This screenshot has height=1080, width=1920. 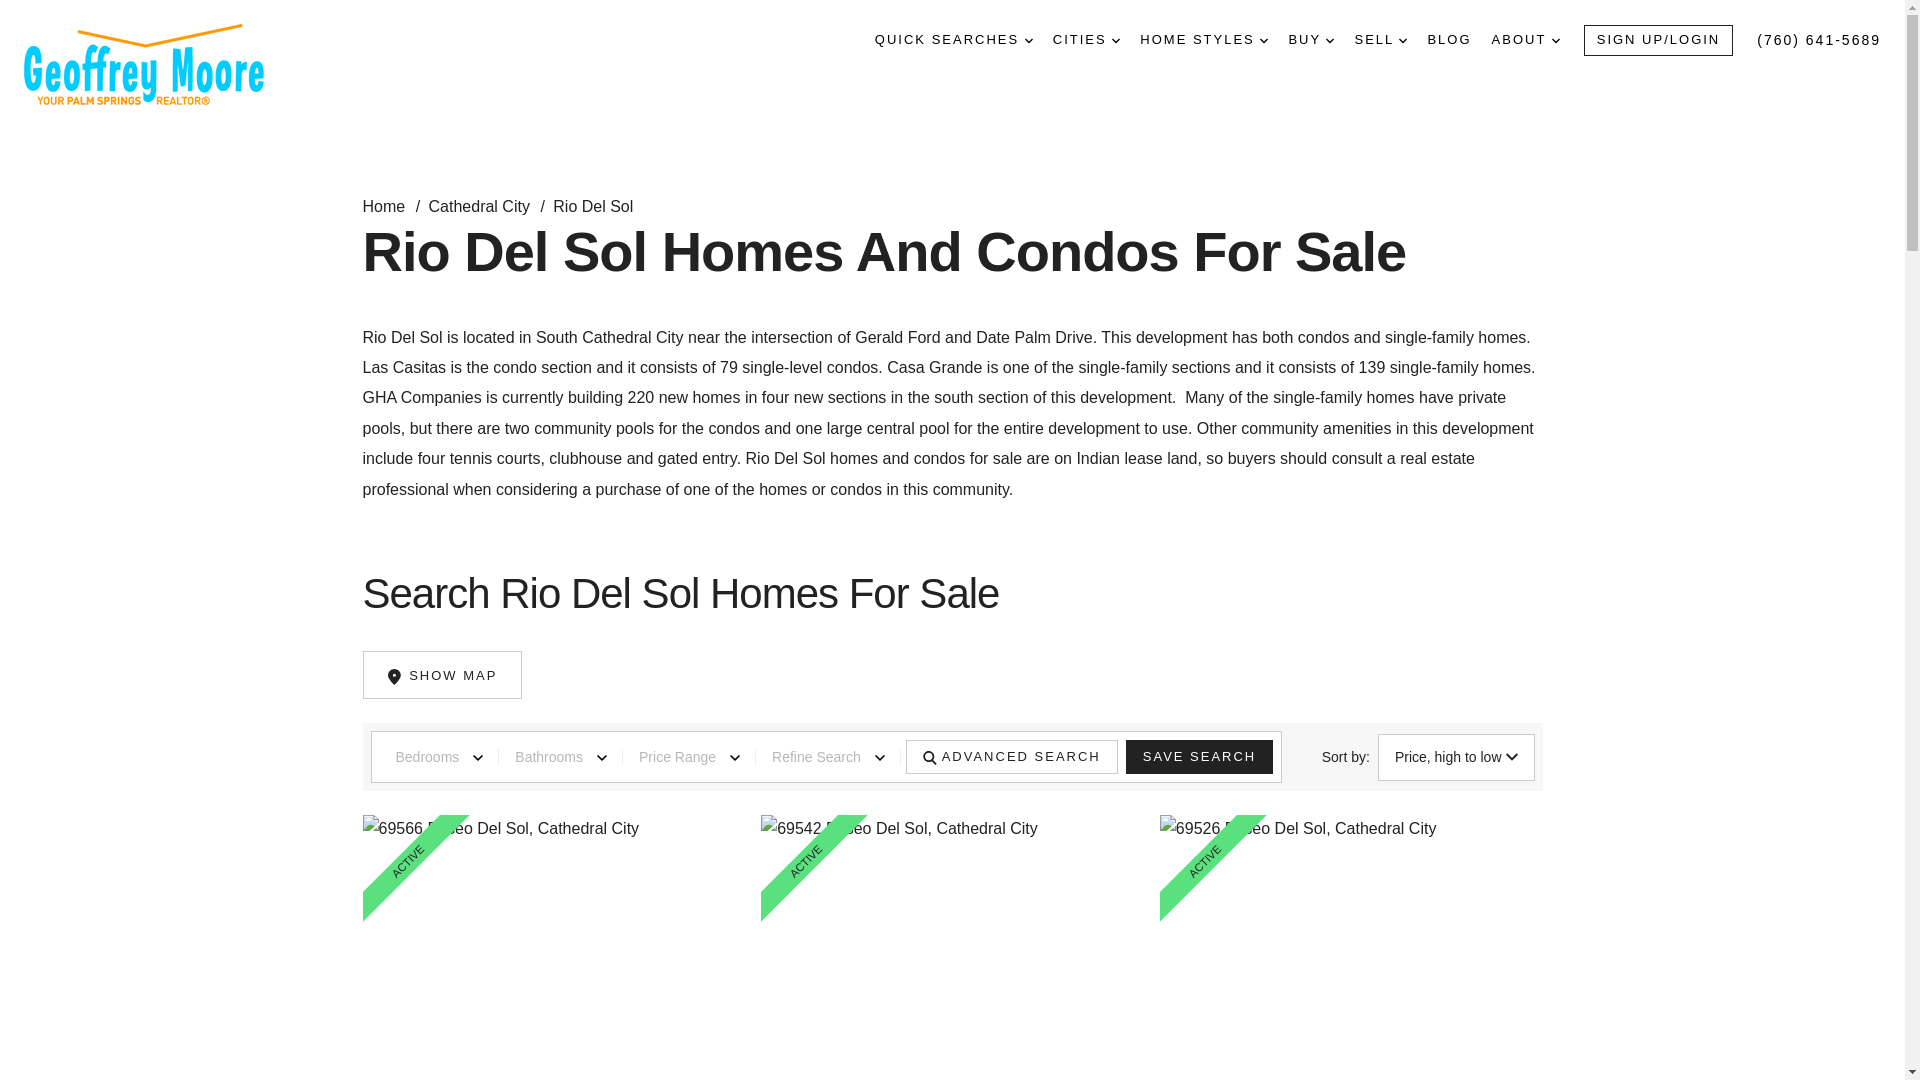 I want to click on DROPDOWN ARROW, so click(x=1330, y=40).